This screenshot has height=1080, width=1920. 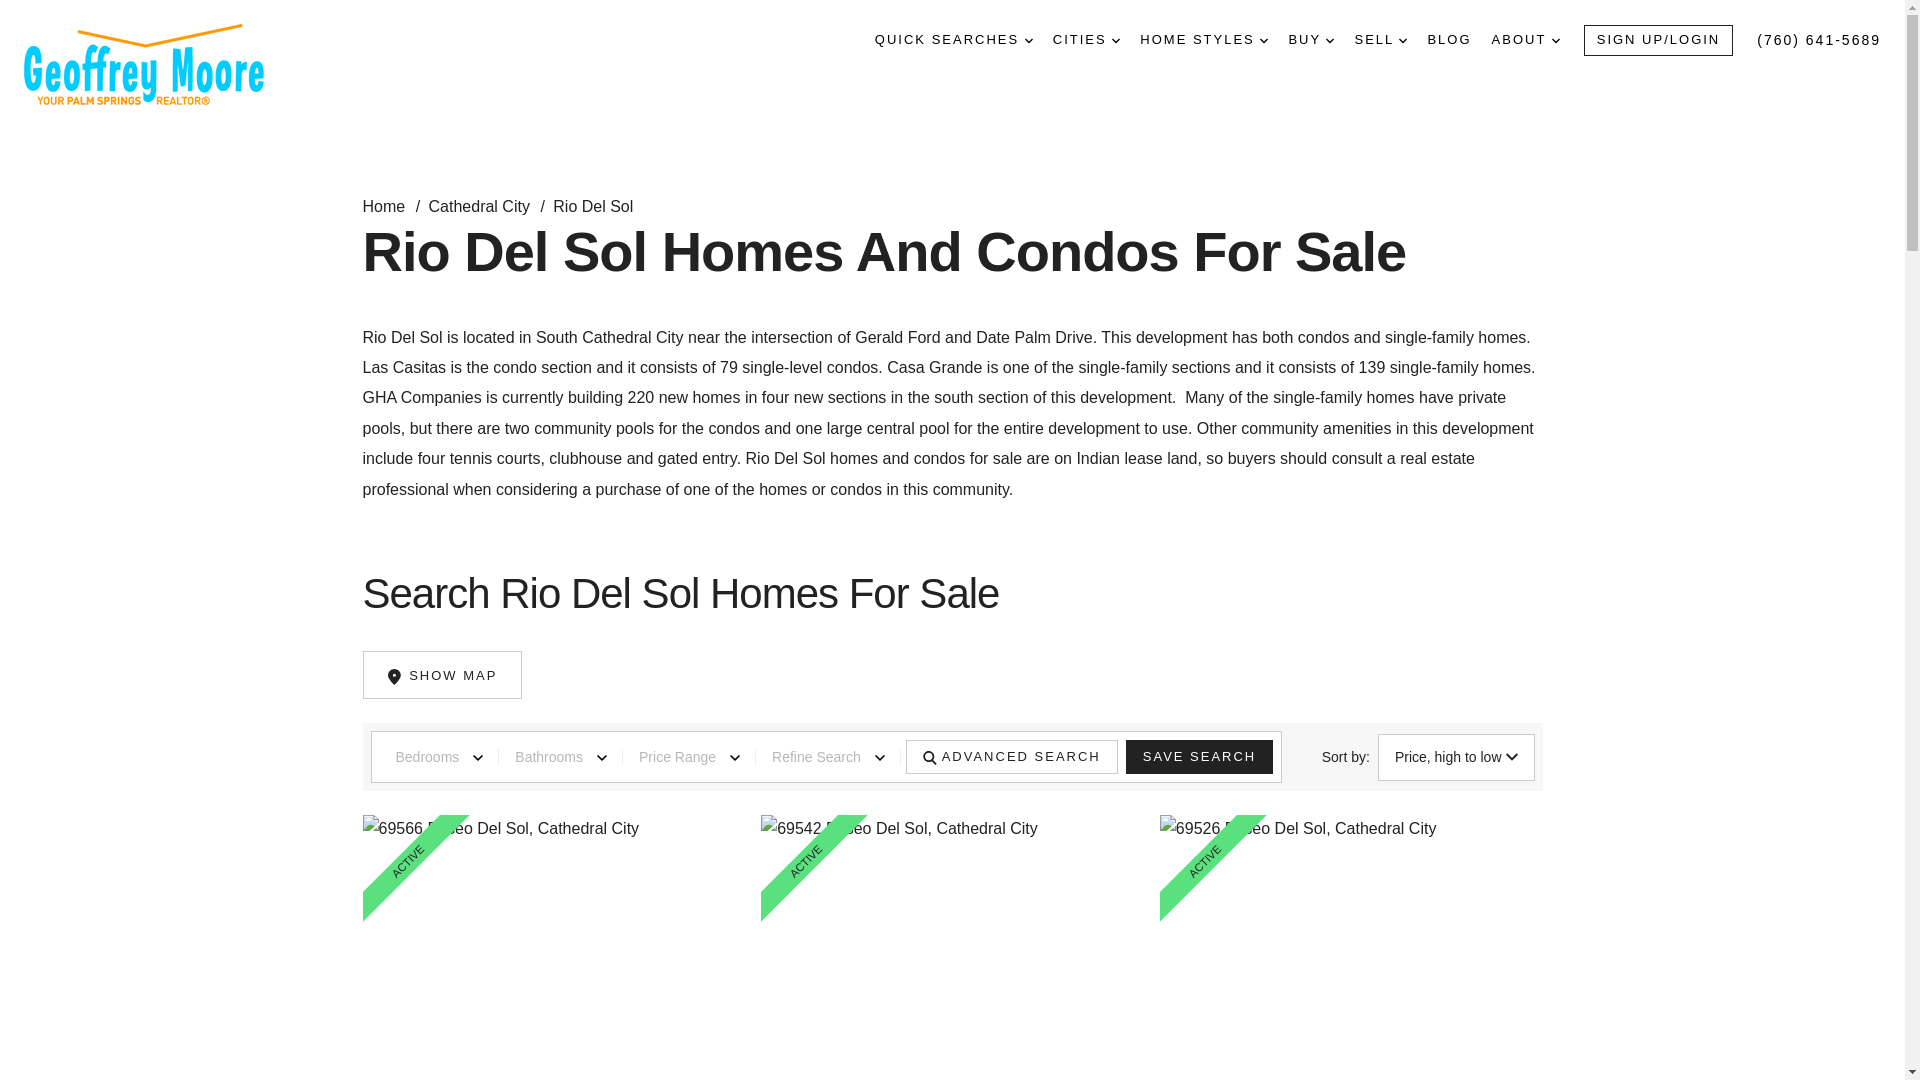 I want to click on DROPDOWN ARROW, so click(x=1330, y=40).